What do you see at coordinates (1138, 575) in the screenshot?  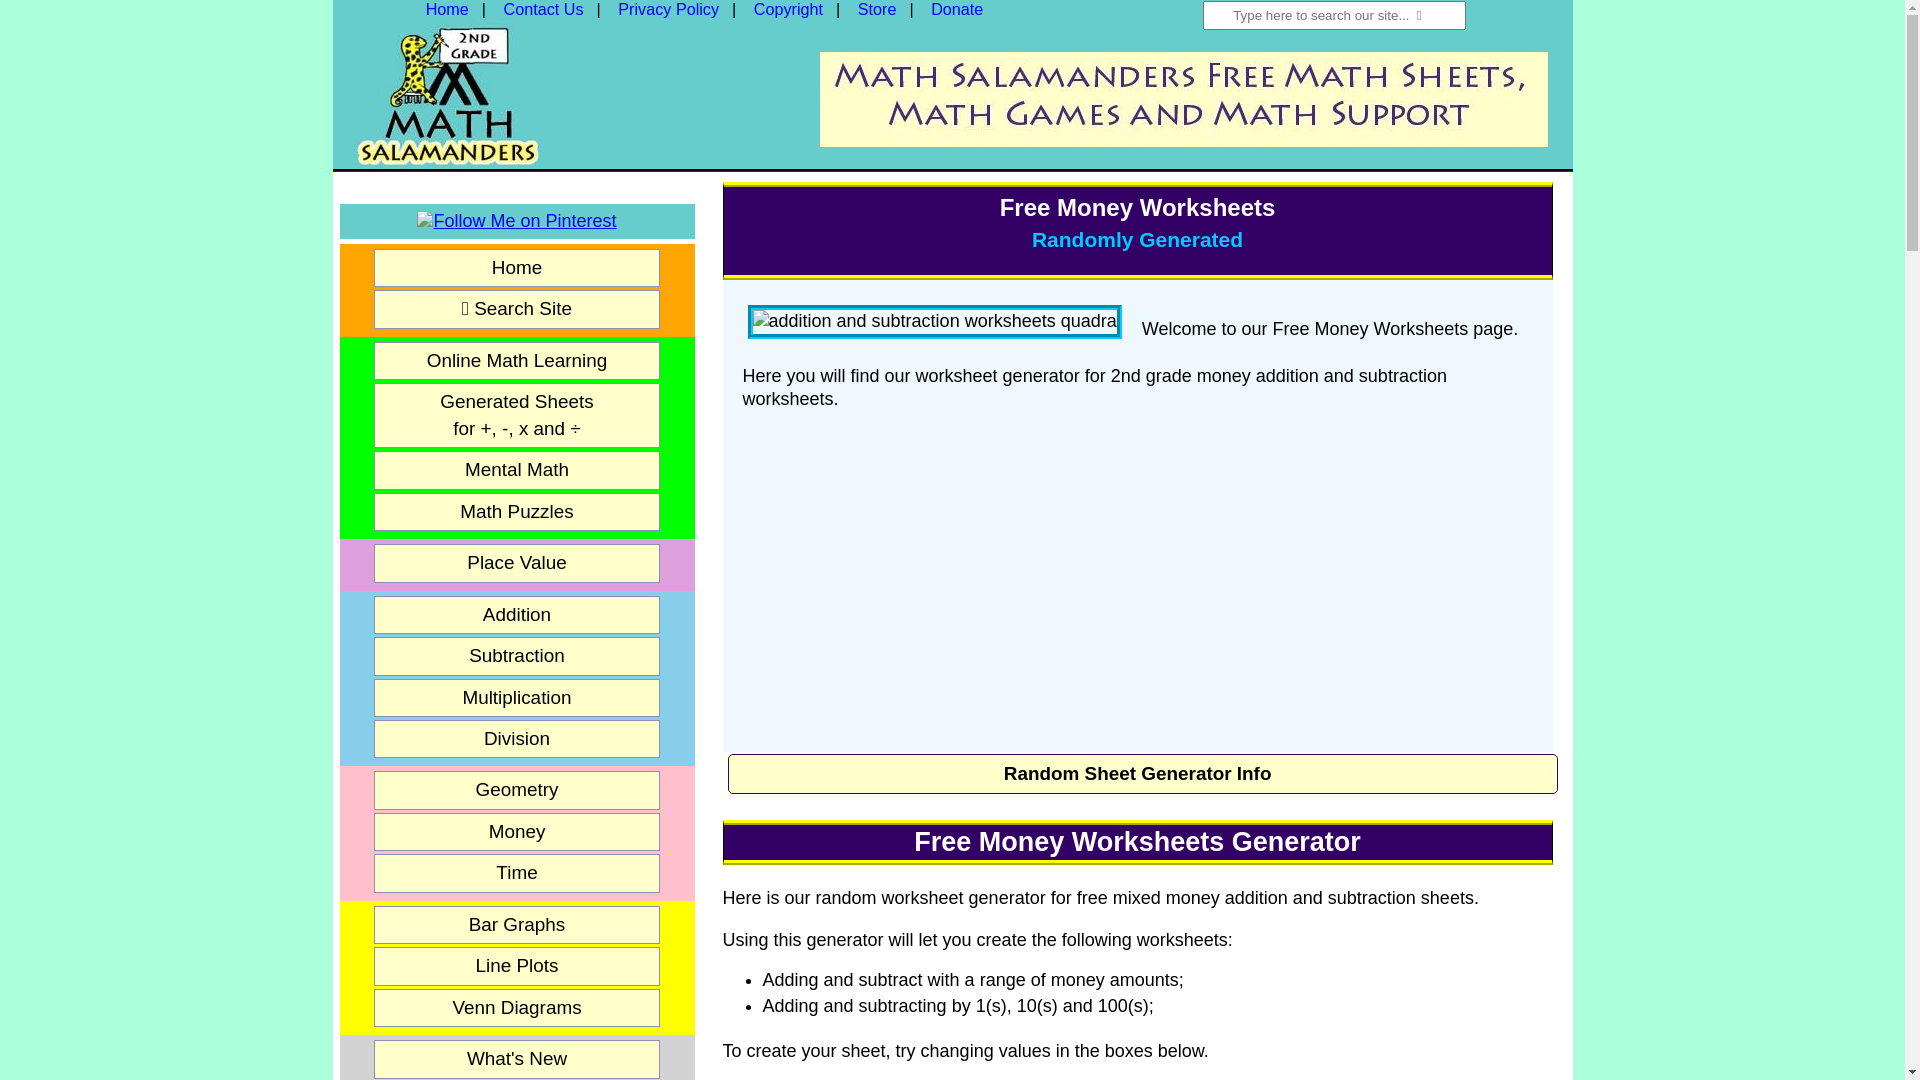 I see `Advertisement` at bounding box center [1138, 575].